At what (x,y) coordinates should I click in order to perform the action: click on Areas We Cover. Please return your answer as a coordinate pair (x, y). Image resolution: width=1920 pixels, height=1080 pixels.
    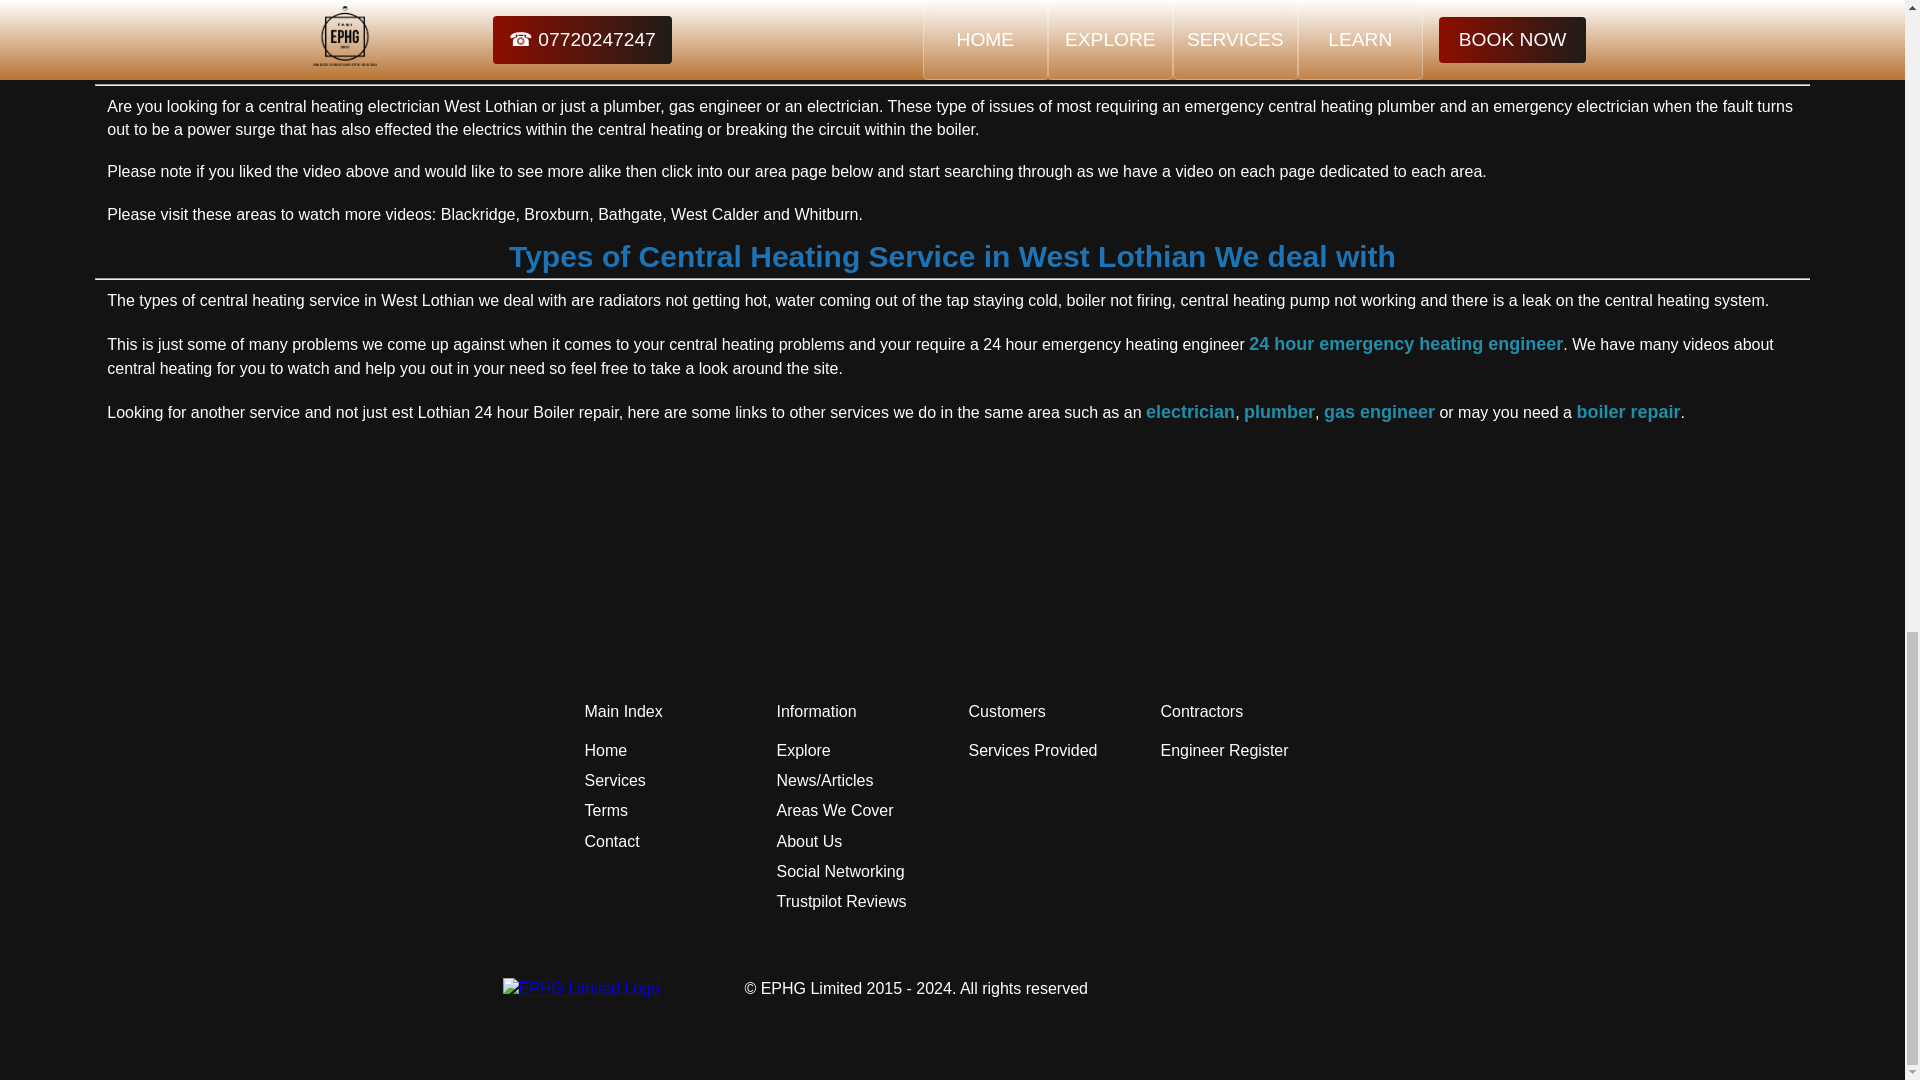
    Looking at the image, I should click on (834, 810).